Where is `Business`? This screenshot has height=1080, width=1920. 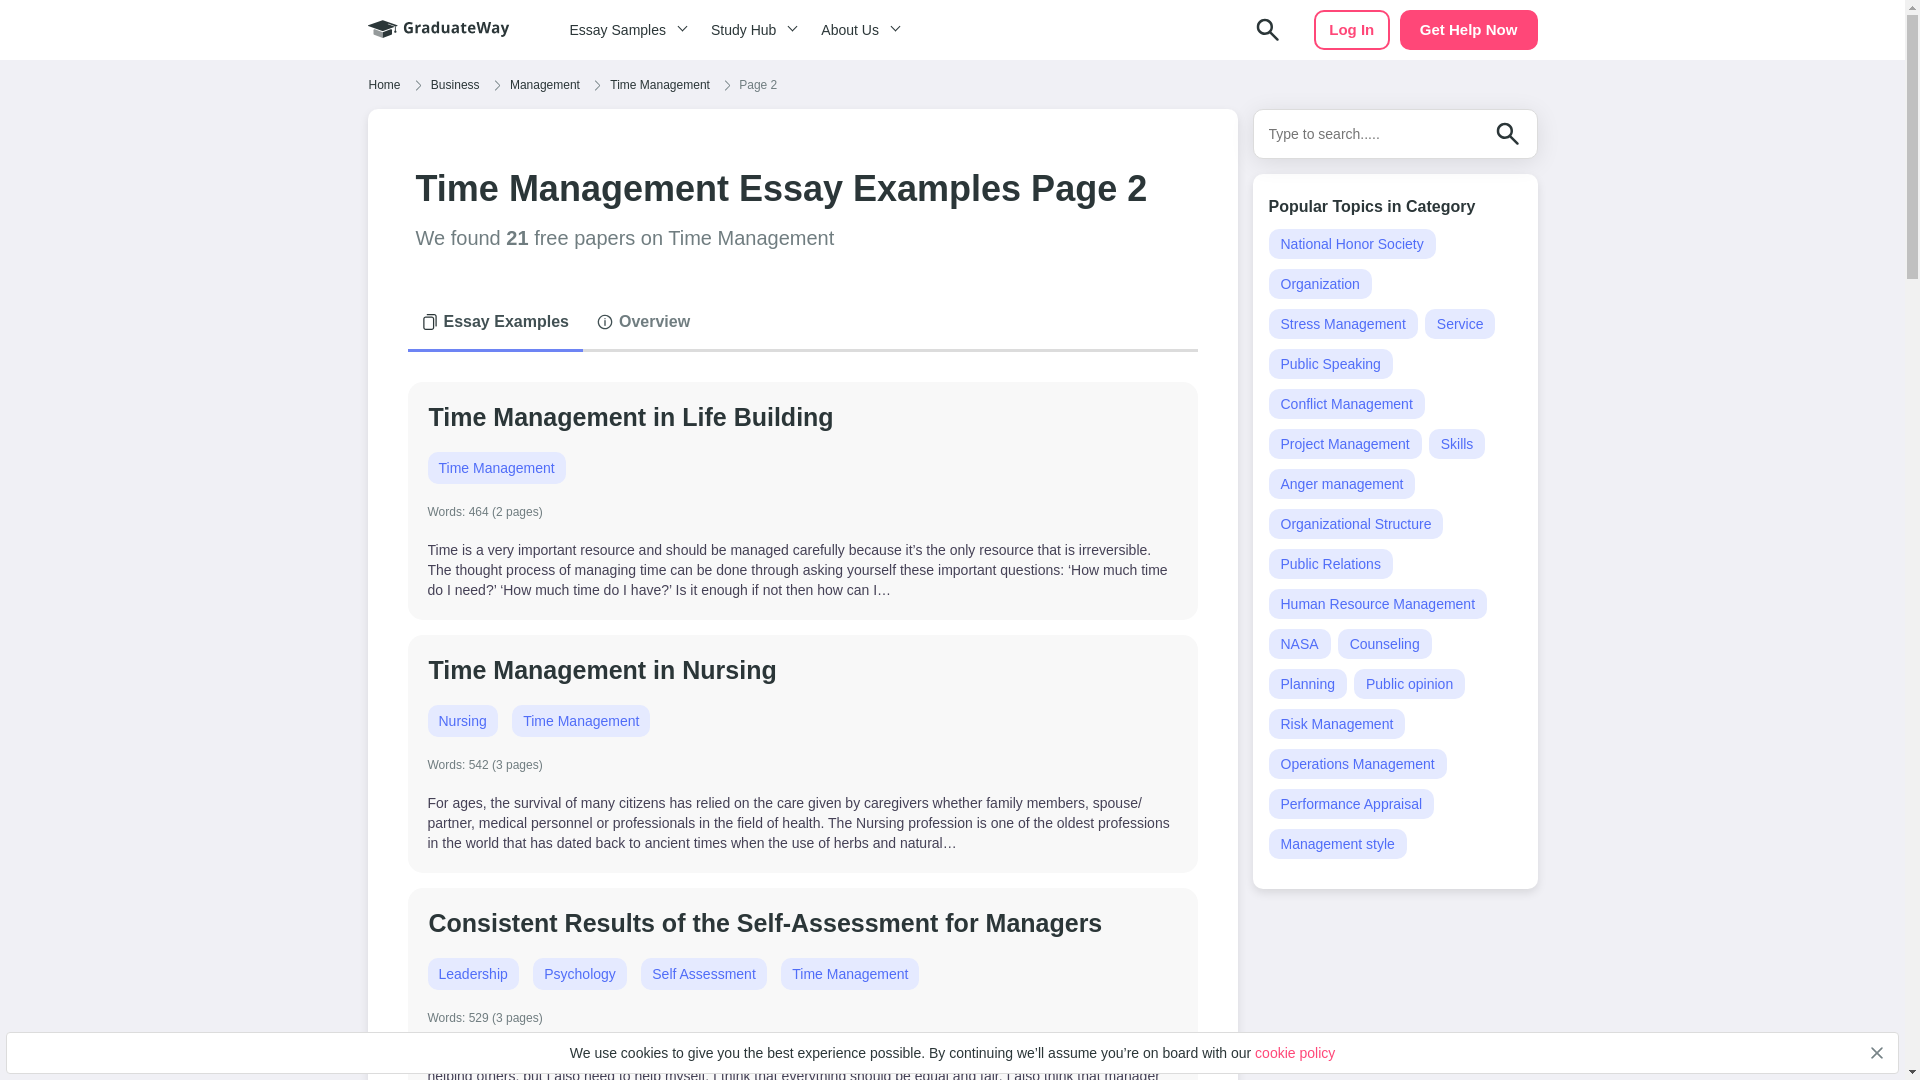
Business is located at coordinates (456, 84).